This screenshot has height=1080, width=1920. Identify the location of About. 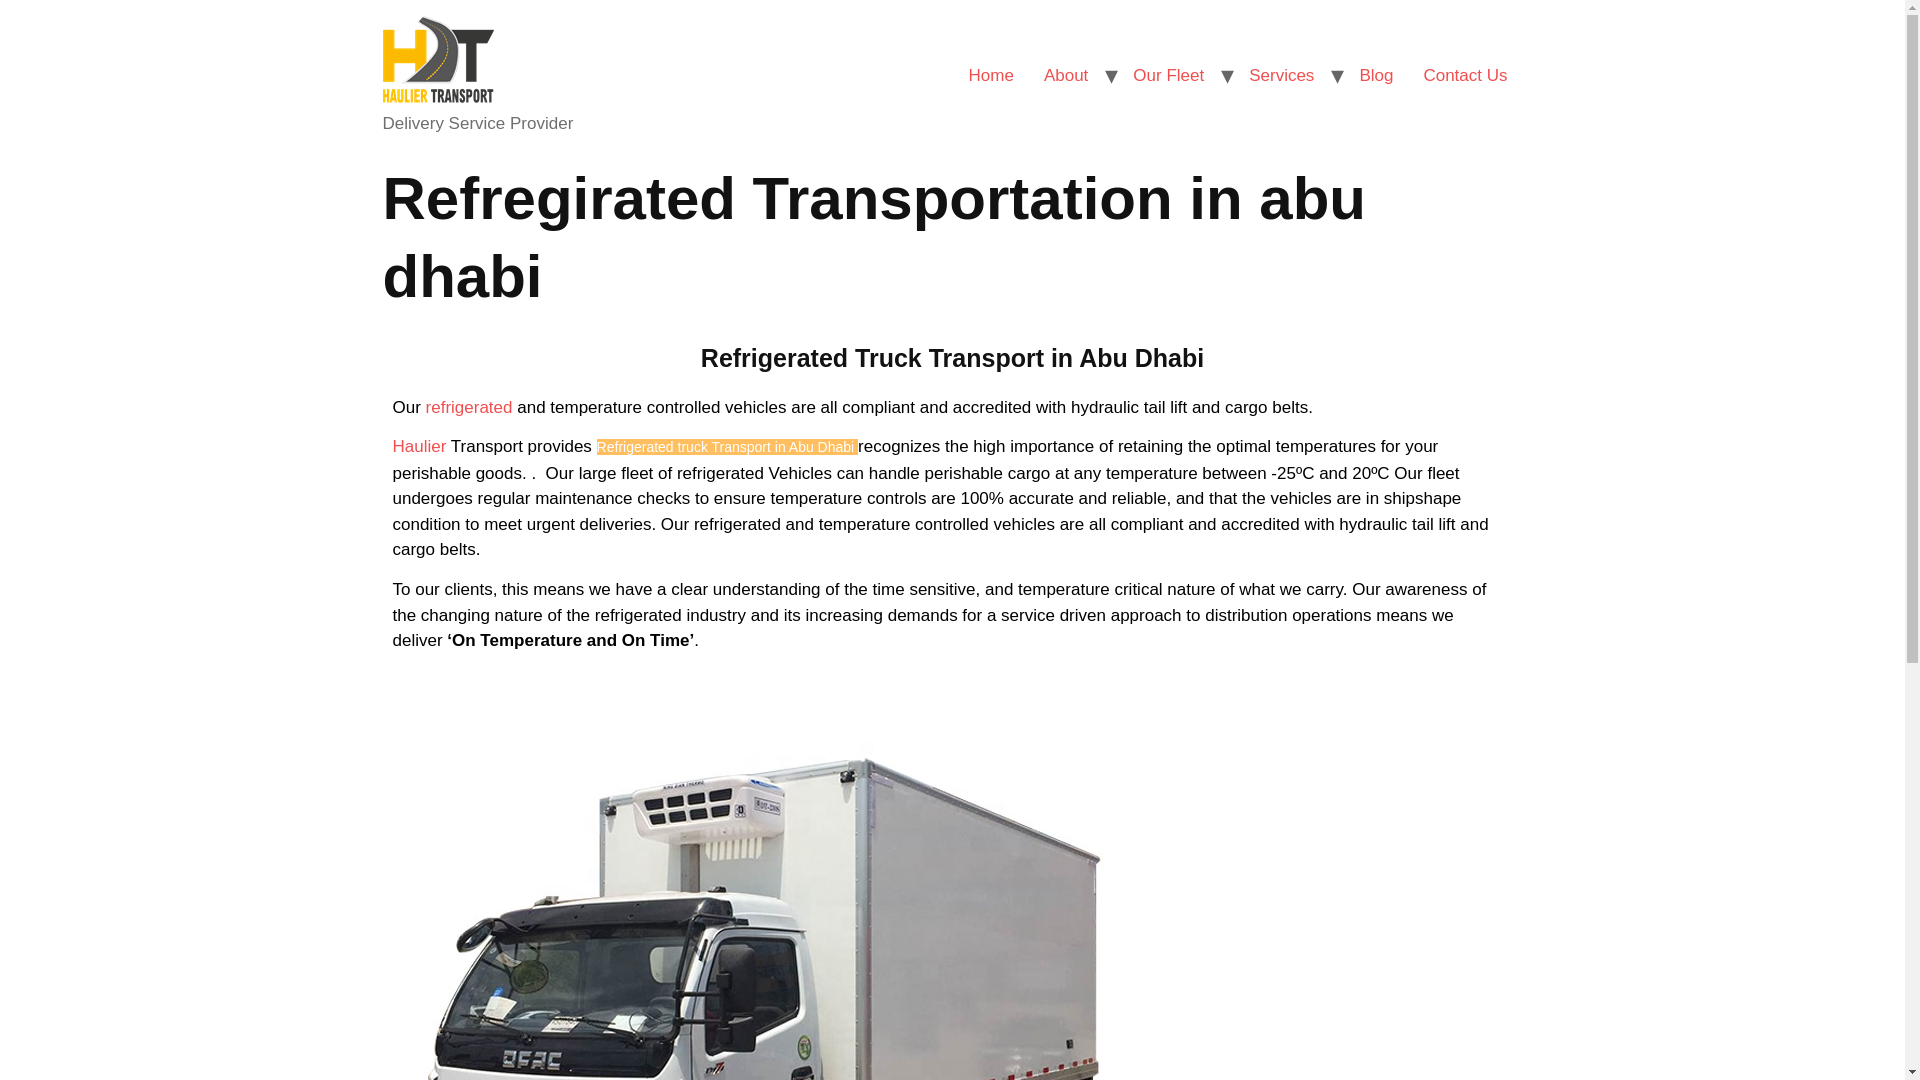
(1066, 76).